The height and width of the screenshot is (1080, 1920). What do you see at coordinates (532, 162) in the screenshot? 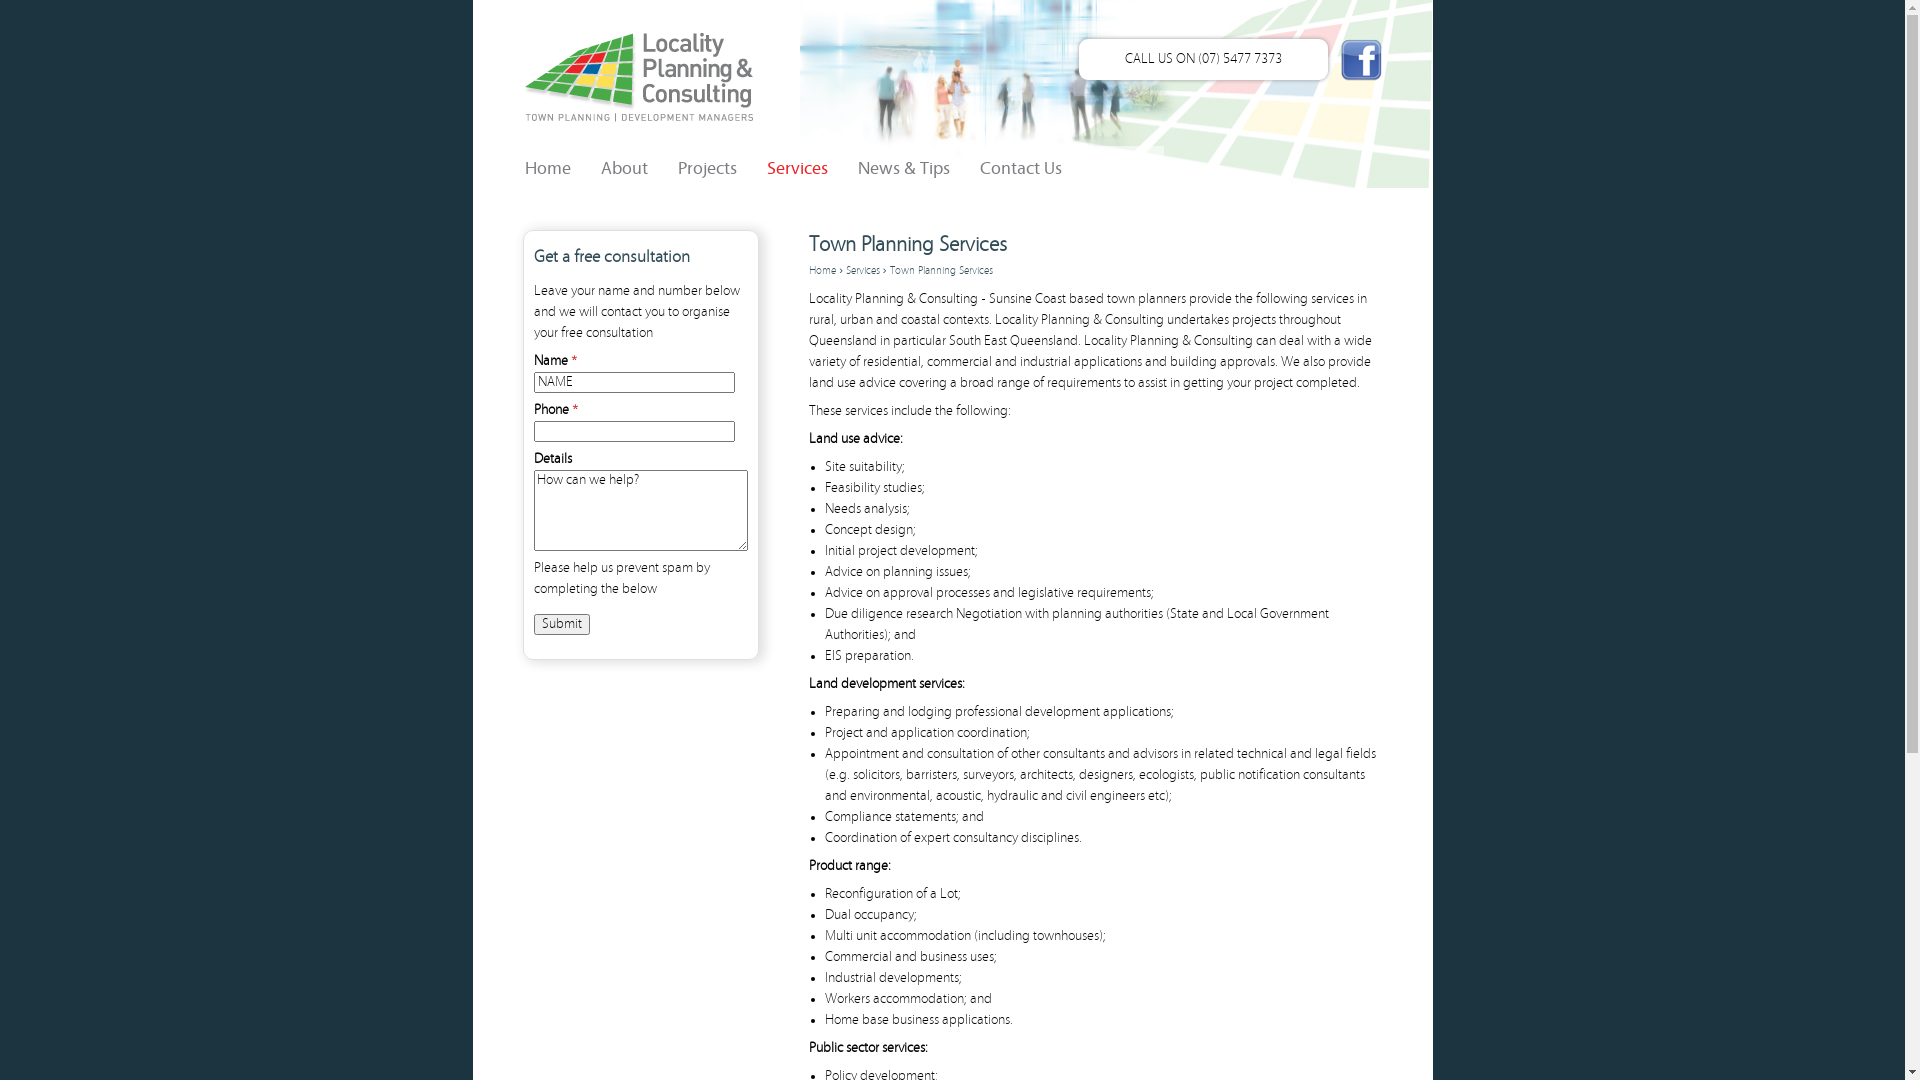
I see `Home` at bounding box center [532, 162].